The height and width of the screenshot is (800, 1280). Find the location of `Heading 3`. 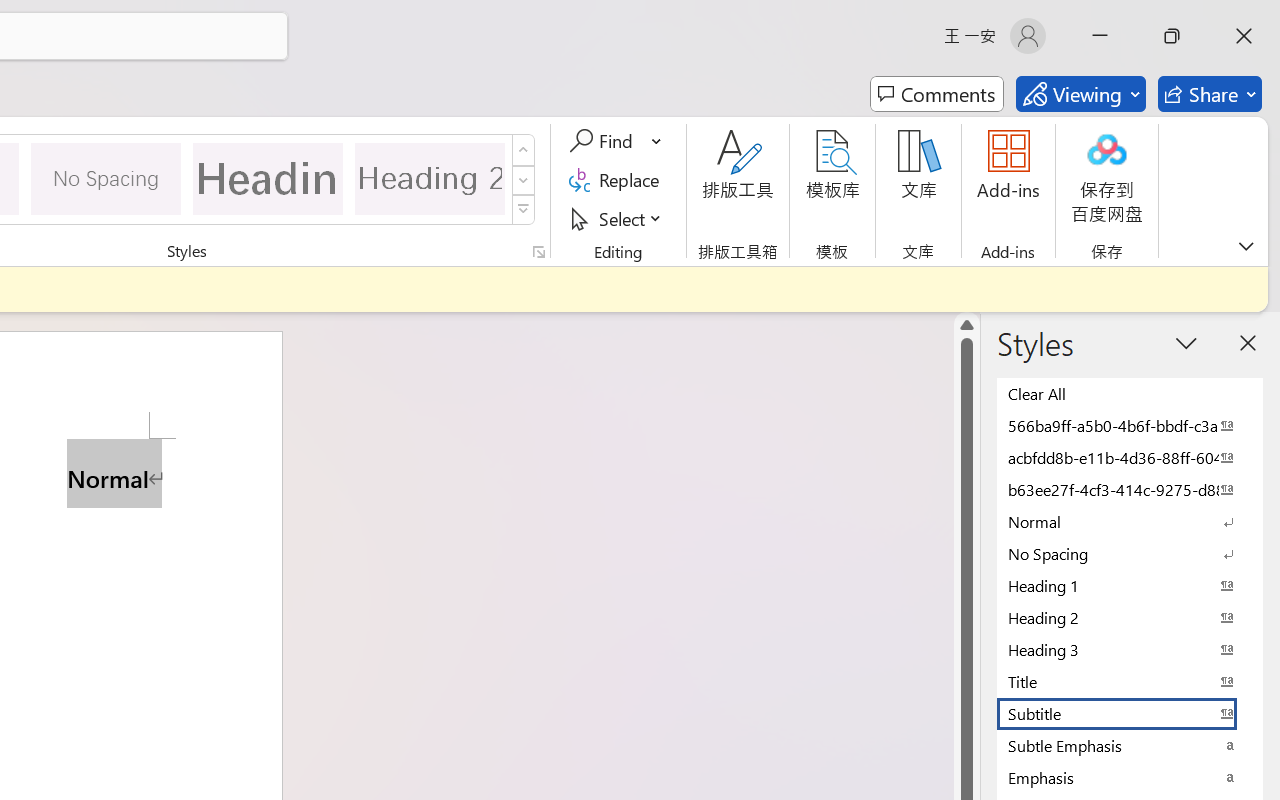

Heading 3 is located at coordinates (1130, 649).